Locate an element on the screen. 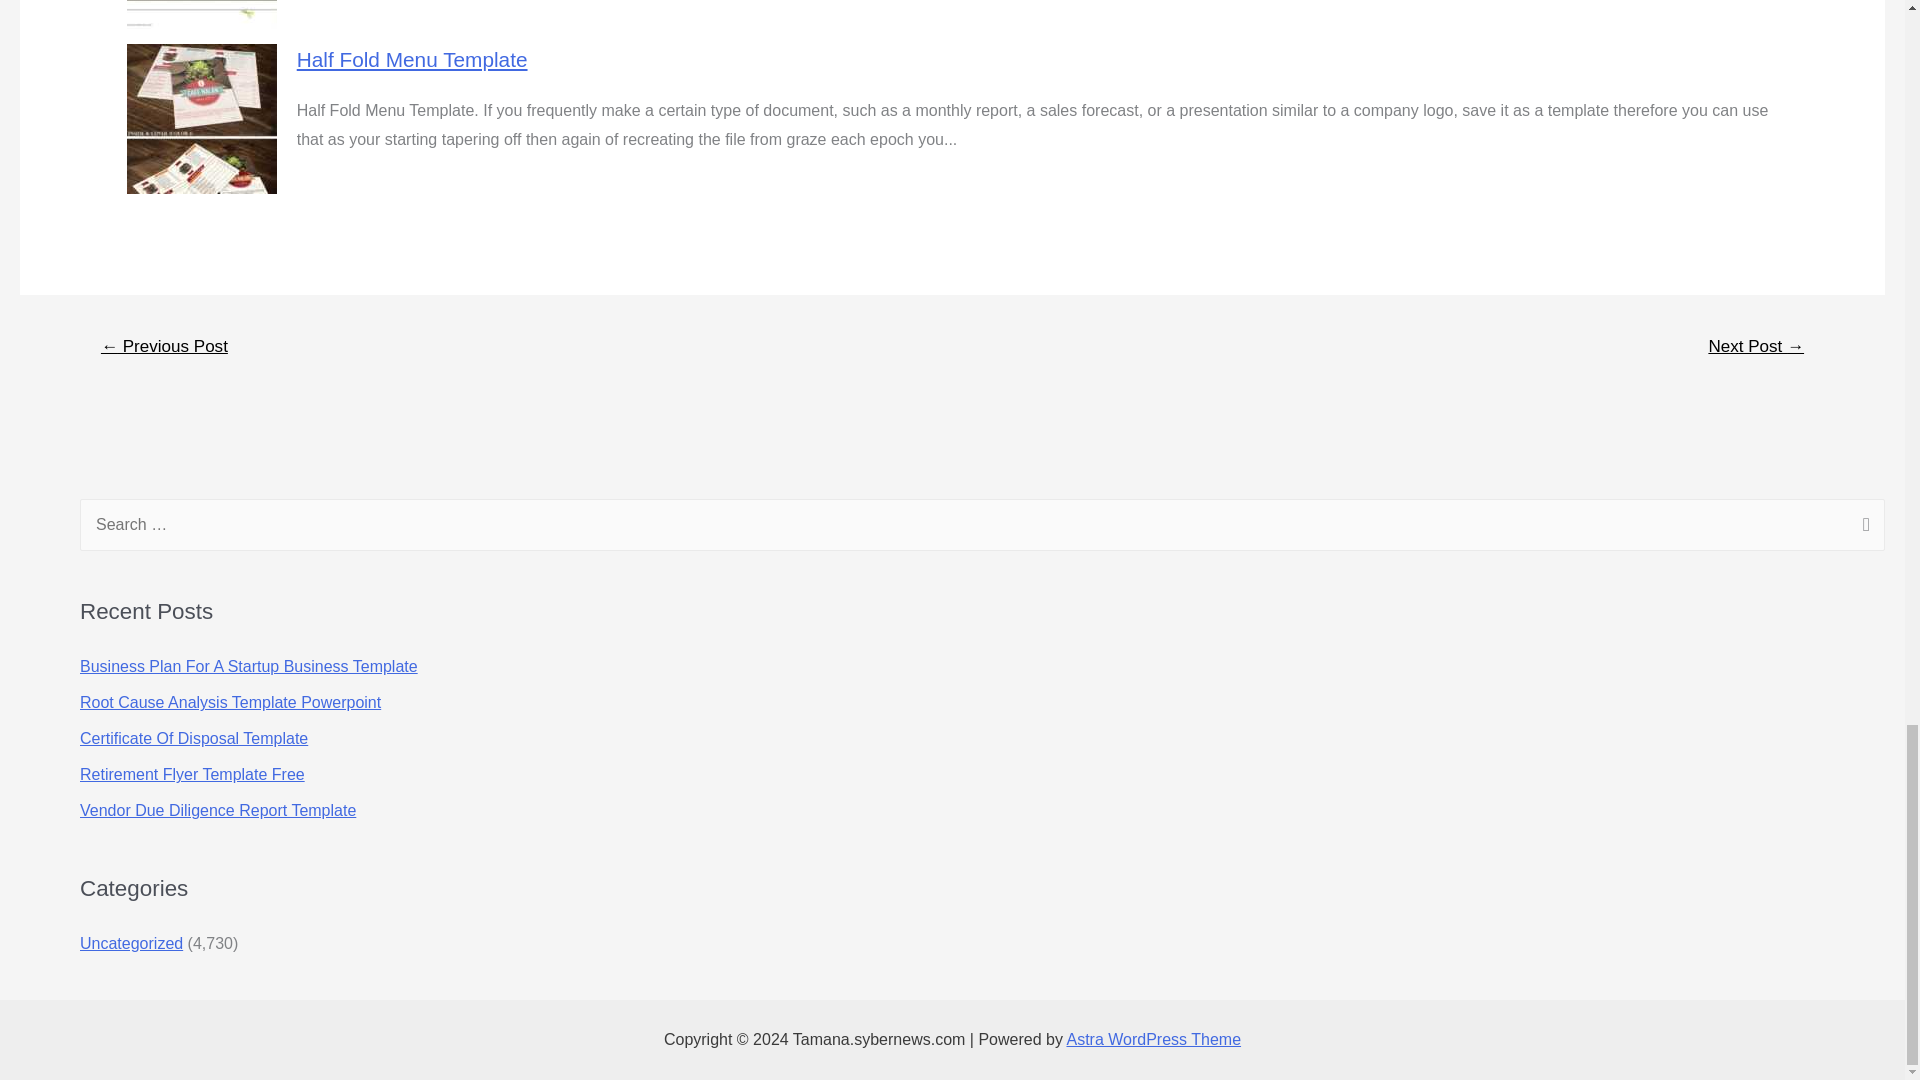 The width and height of the screenshot is (1920, 1080). Retirement Flyer Template Free is located at coordinates (192, 774).